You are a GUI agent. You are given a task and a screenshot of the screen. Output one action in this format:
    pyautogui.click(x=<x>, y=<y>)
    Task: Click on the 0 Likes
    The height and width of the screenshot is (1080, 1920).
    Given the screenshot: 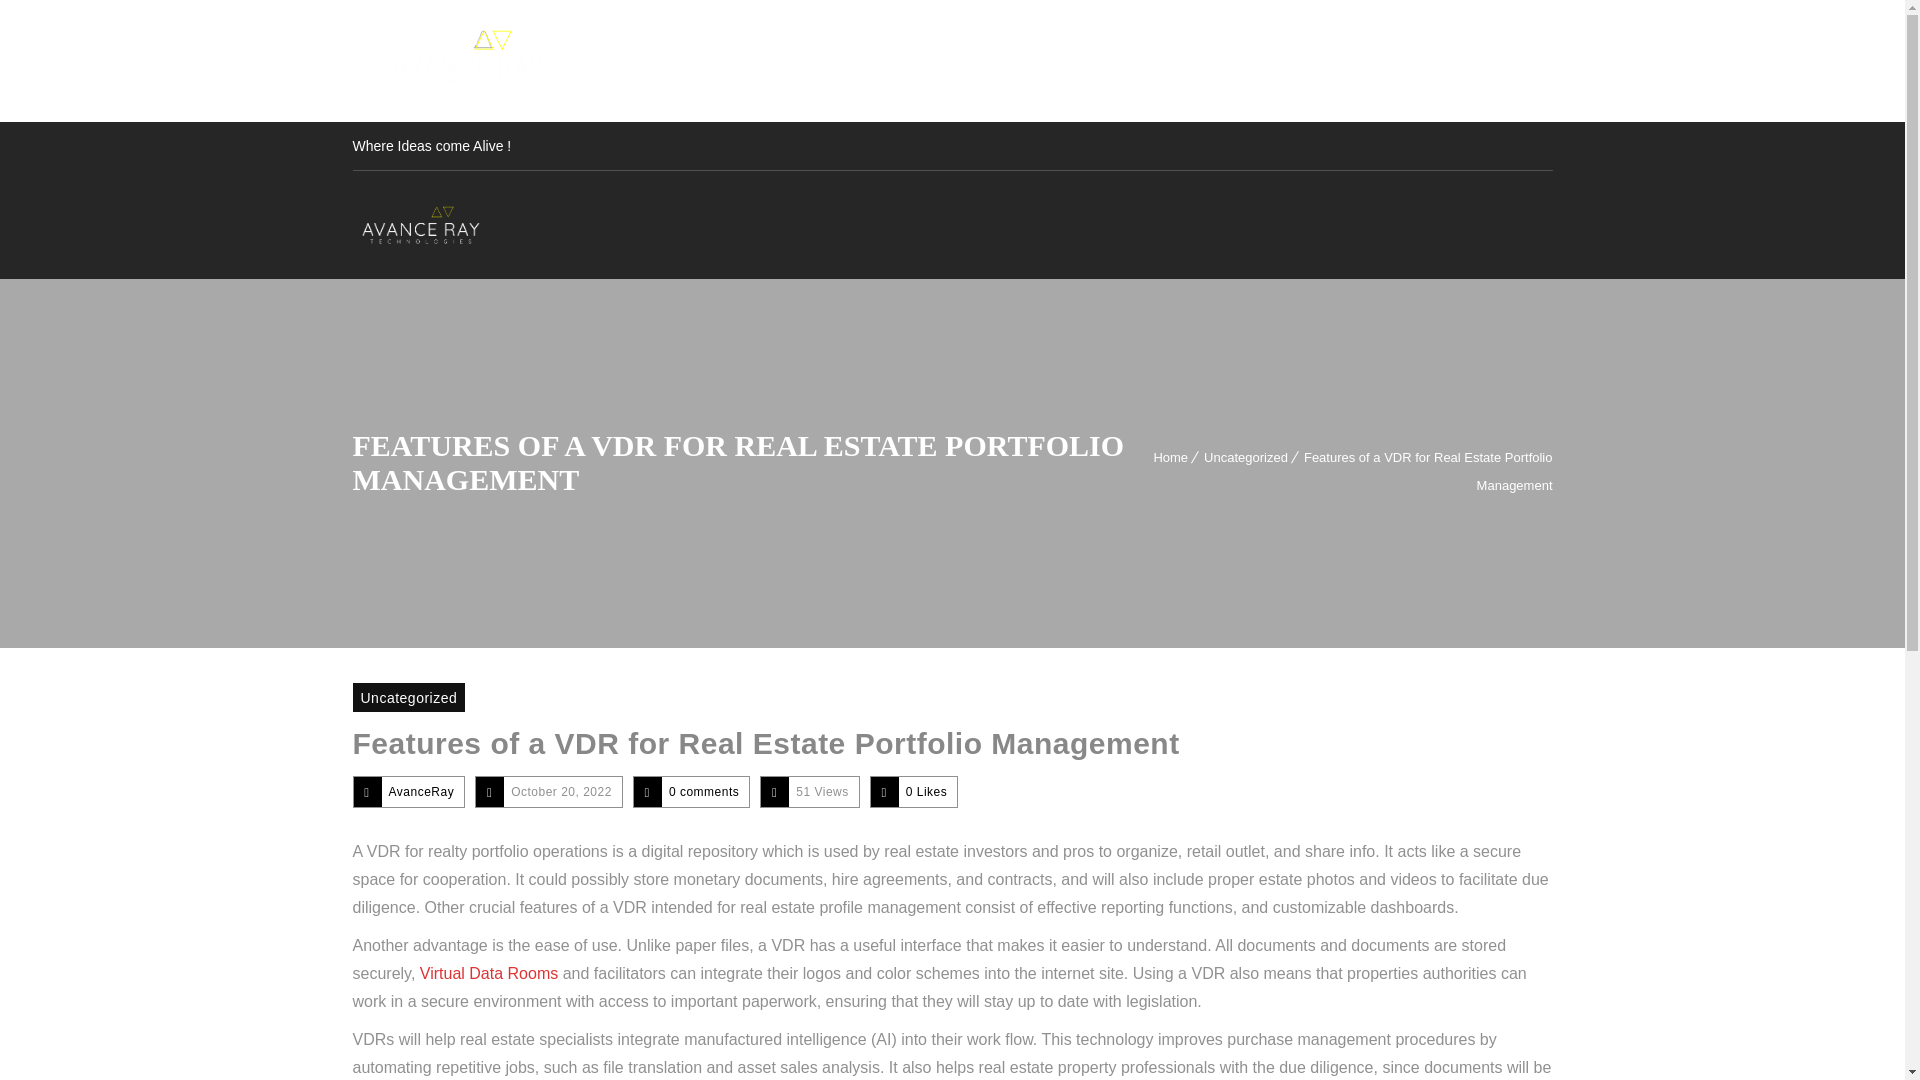 What is the action you would take?
    pyautogui.click(x=927, y=792)
    